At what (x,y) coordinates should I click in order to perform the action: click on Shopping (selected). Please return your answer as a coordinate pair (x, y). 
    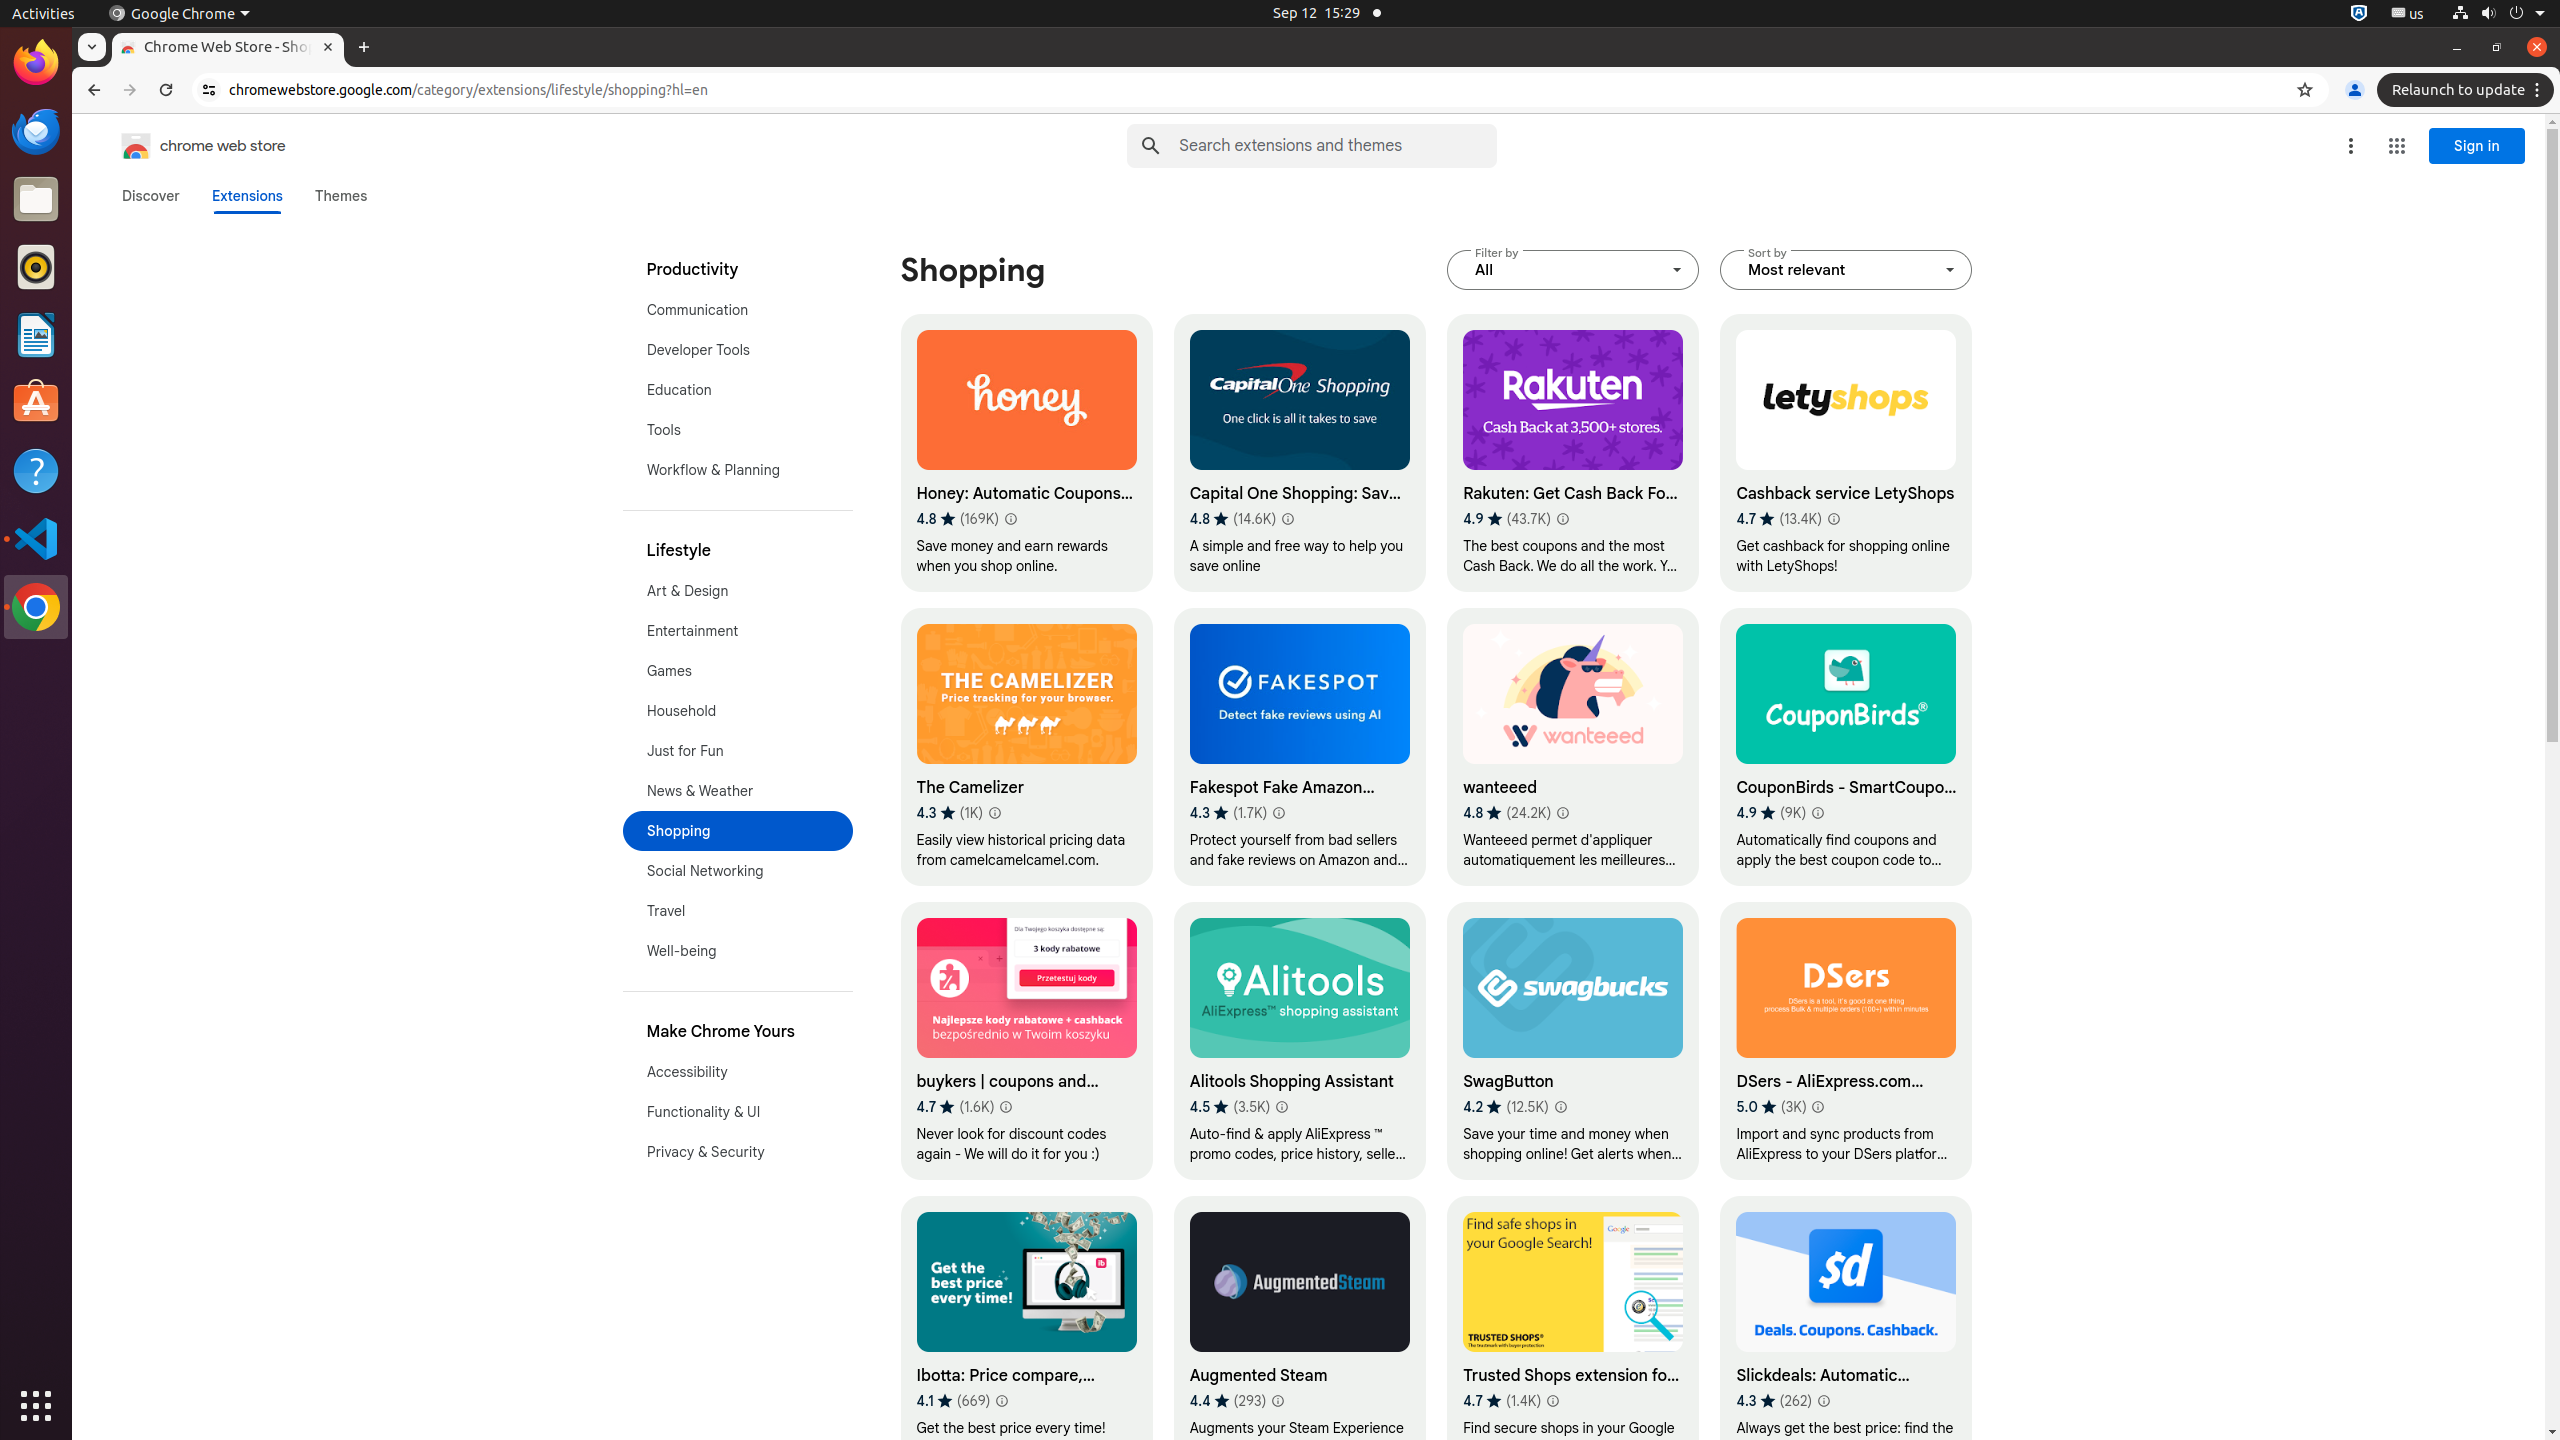
    Looking at the image, I should click on (738, 831).